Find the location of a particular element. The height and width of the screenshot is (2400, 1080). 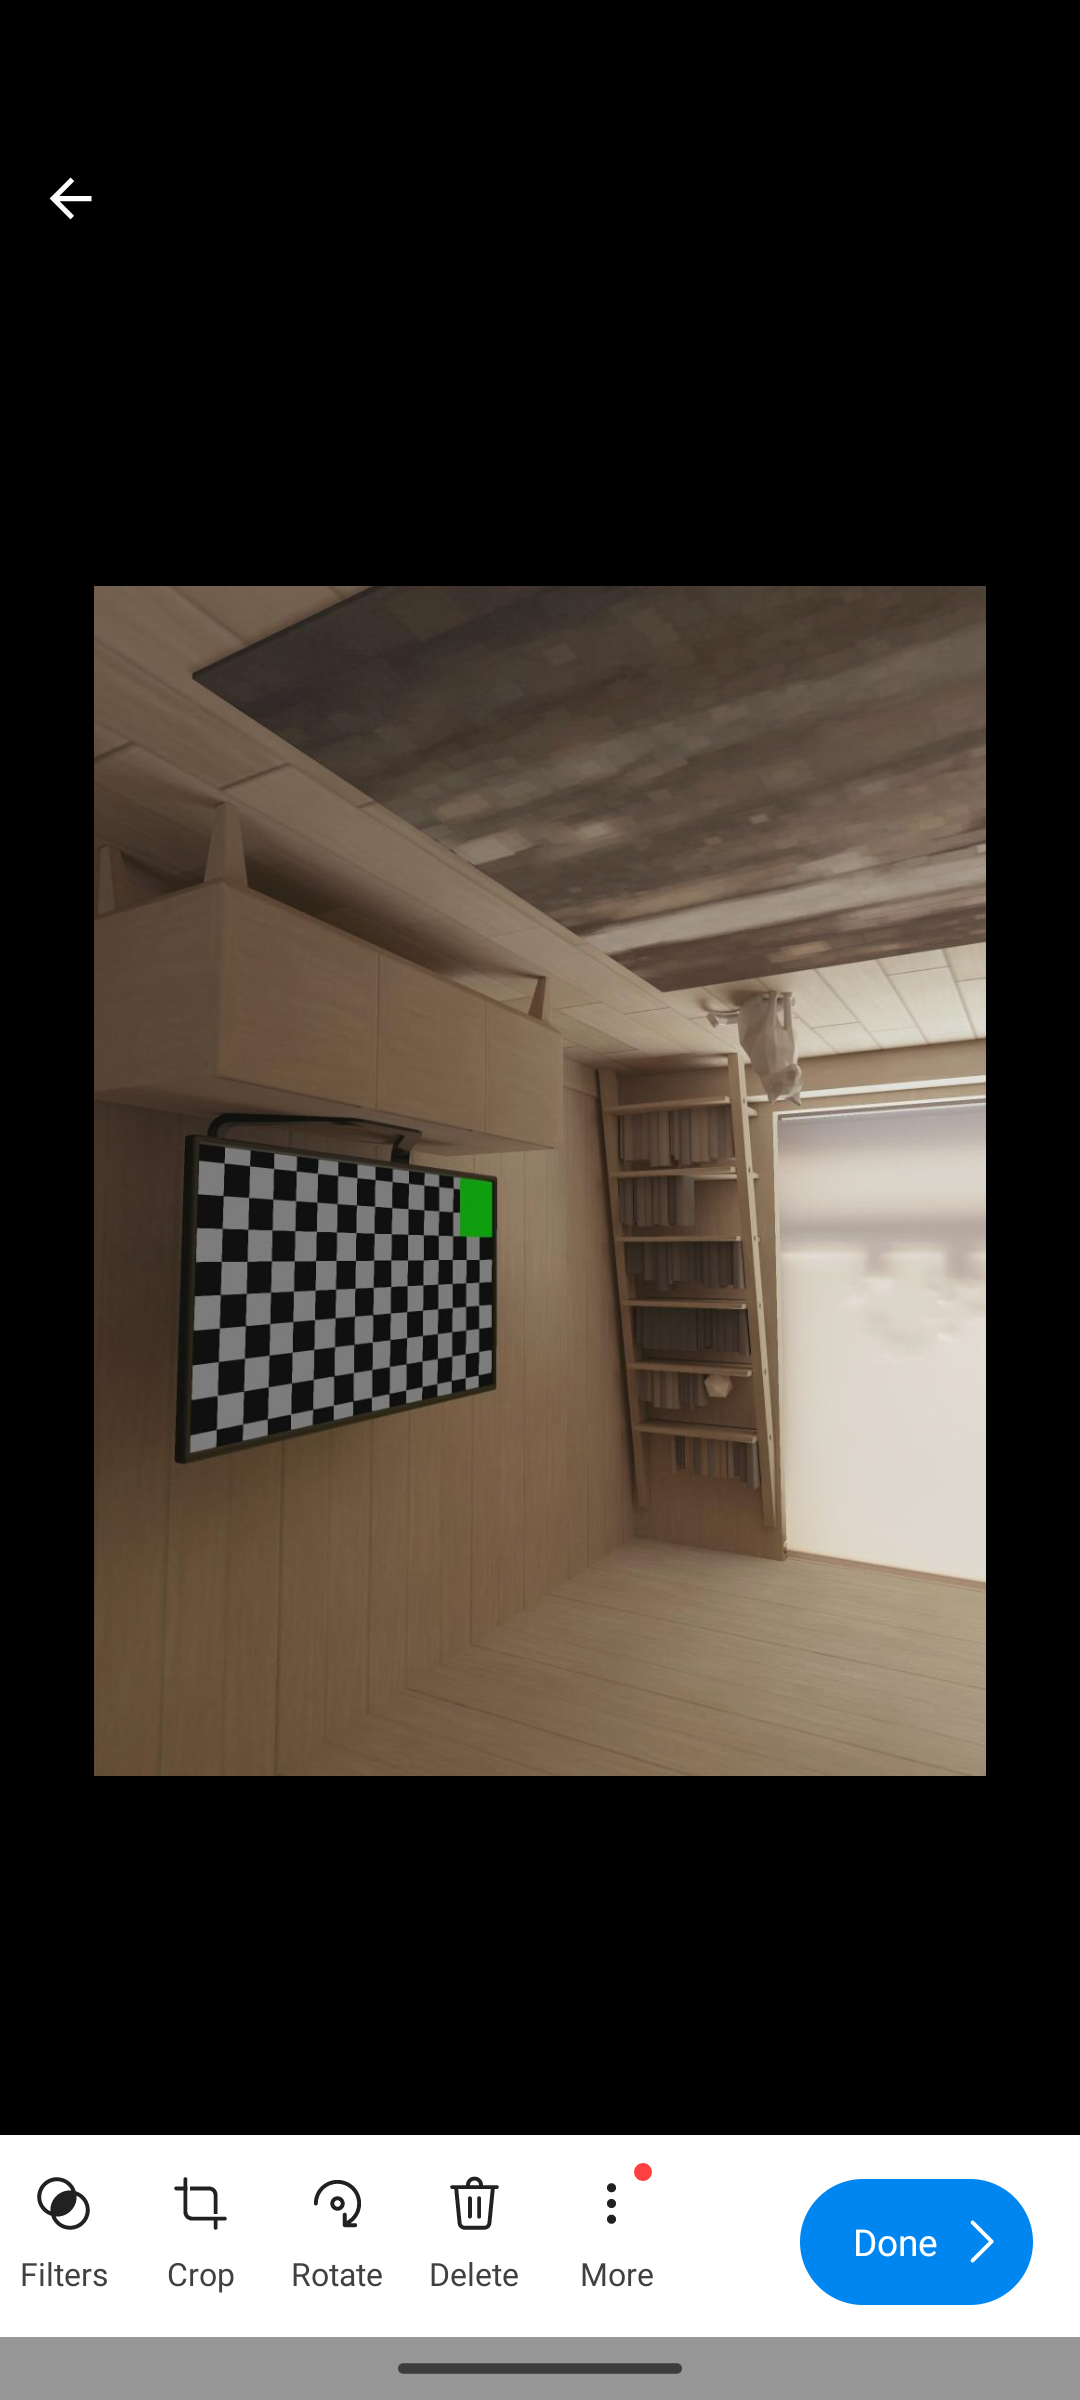

More is located at coordinates (615, 2224).